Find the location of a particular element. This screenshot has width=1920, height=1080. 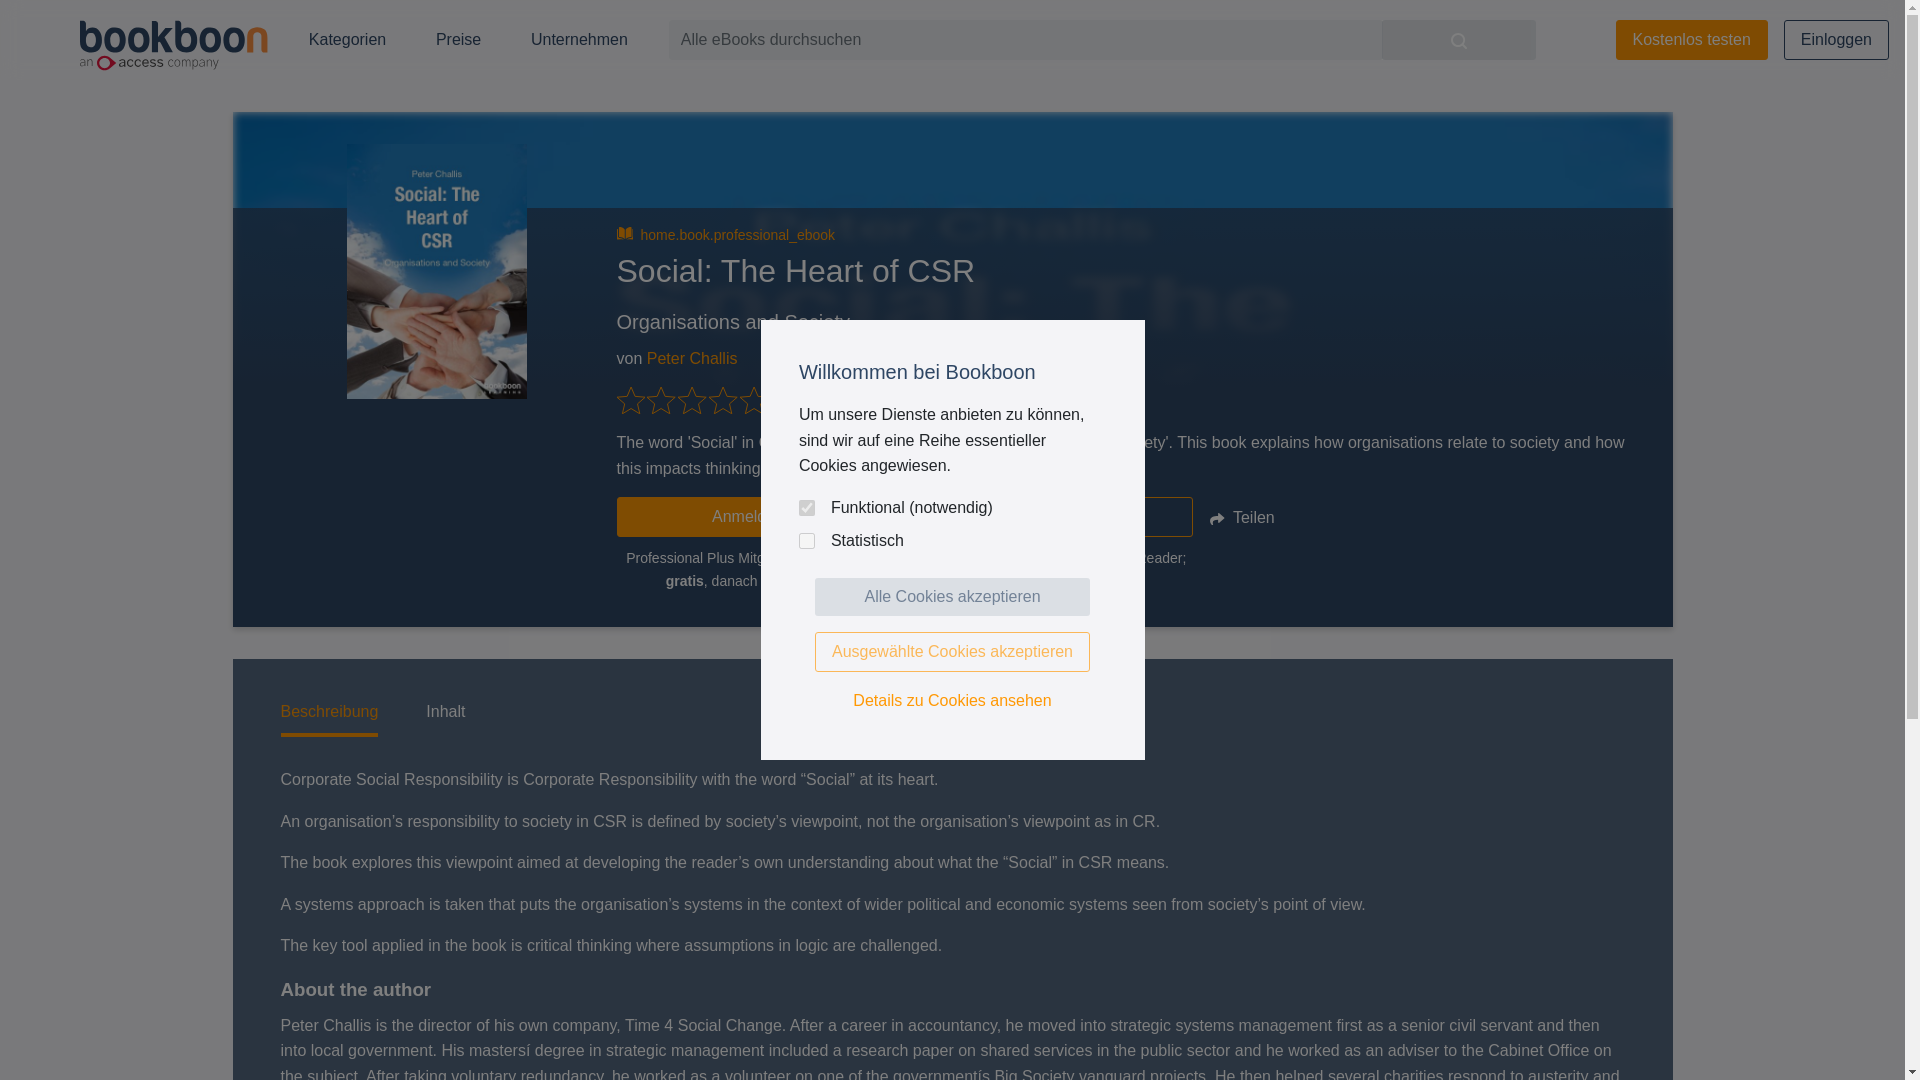

Unternehmen is located at coordinates (579, 40).